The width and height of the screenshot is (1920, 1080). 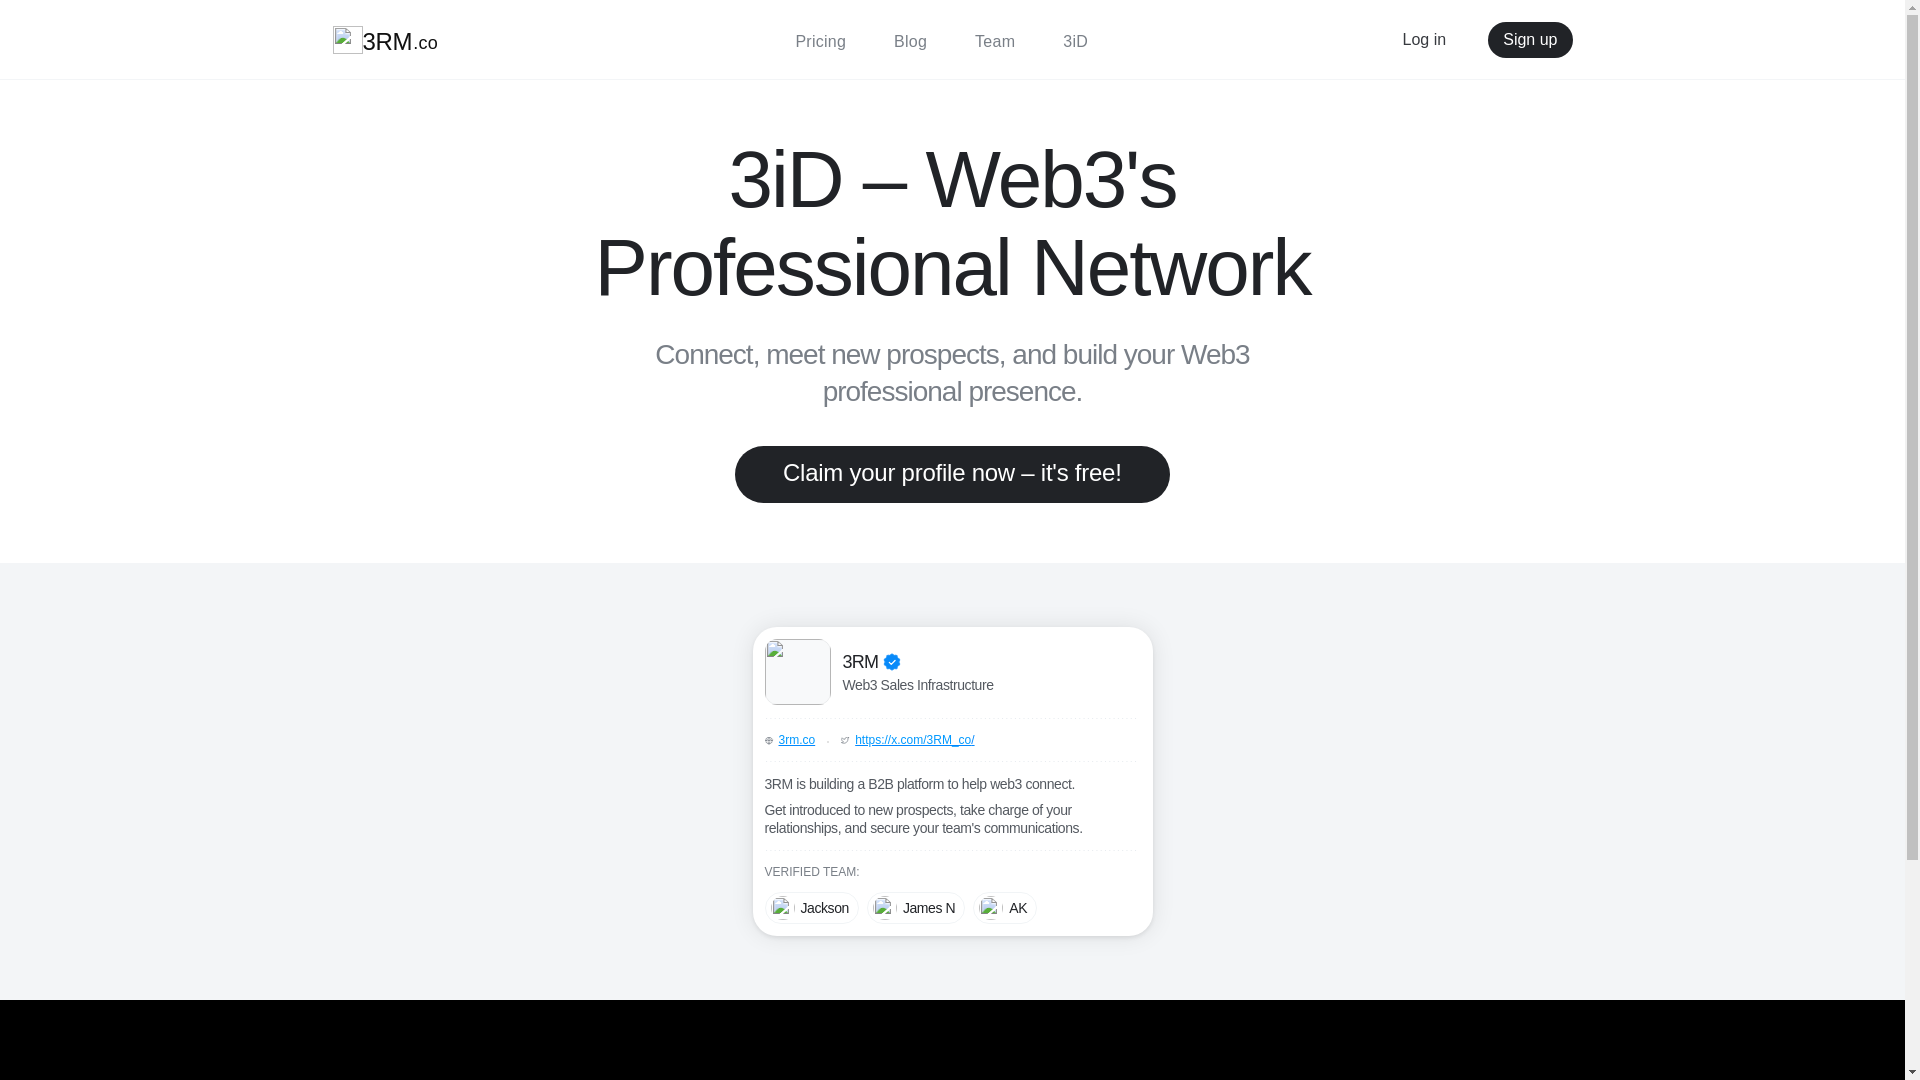 I want to click on James N, so click(x=916, y=908).